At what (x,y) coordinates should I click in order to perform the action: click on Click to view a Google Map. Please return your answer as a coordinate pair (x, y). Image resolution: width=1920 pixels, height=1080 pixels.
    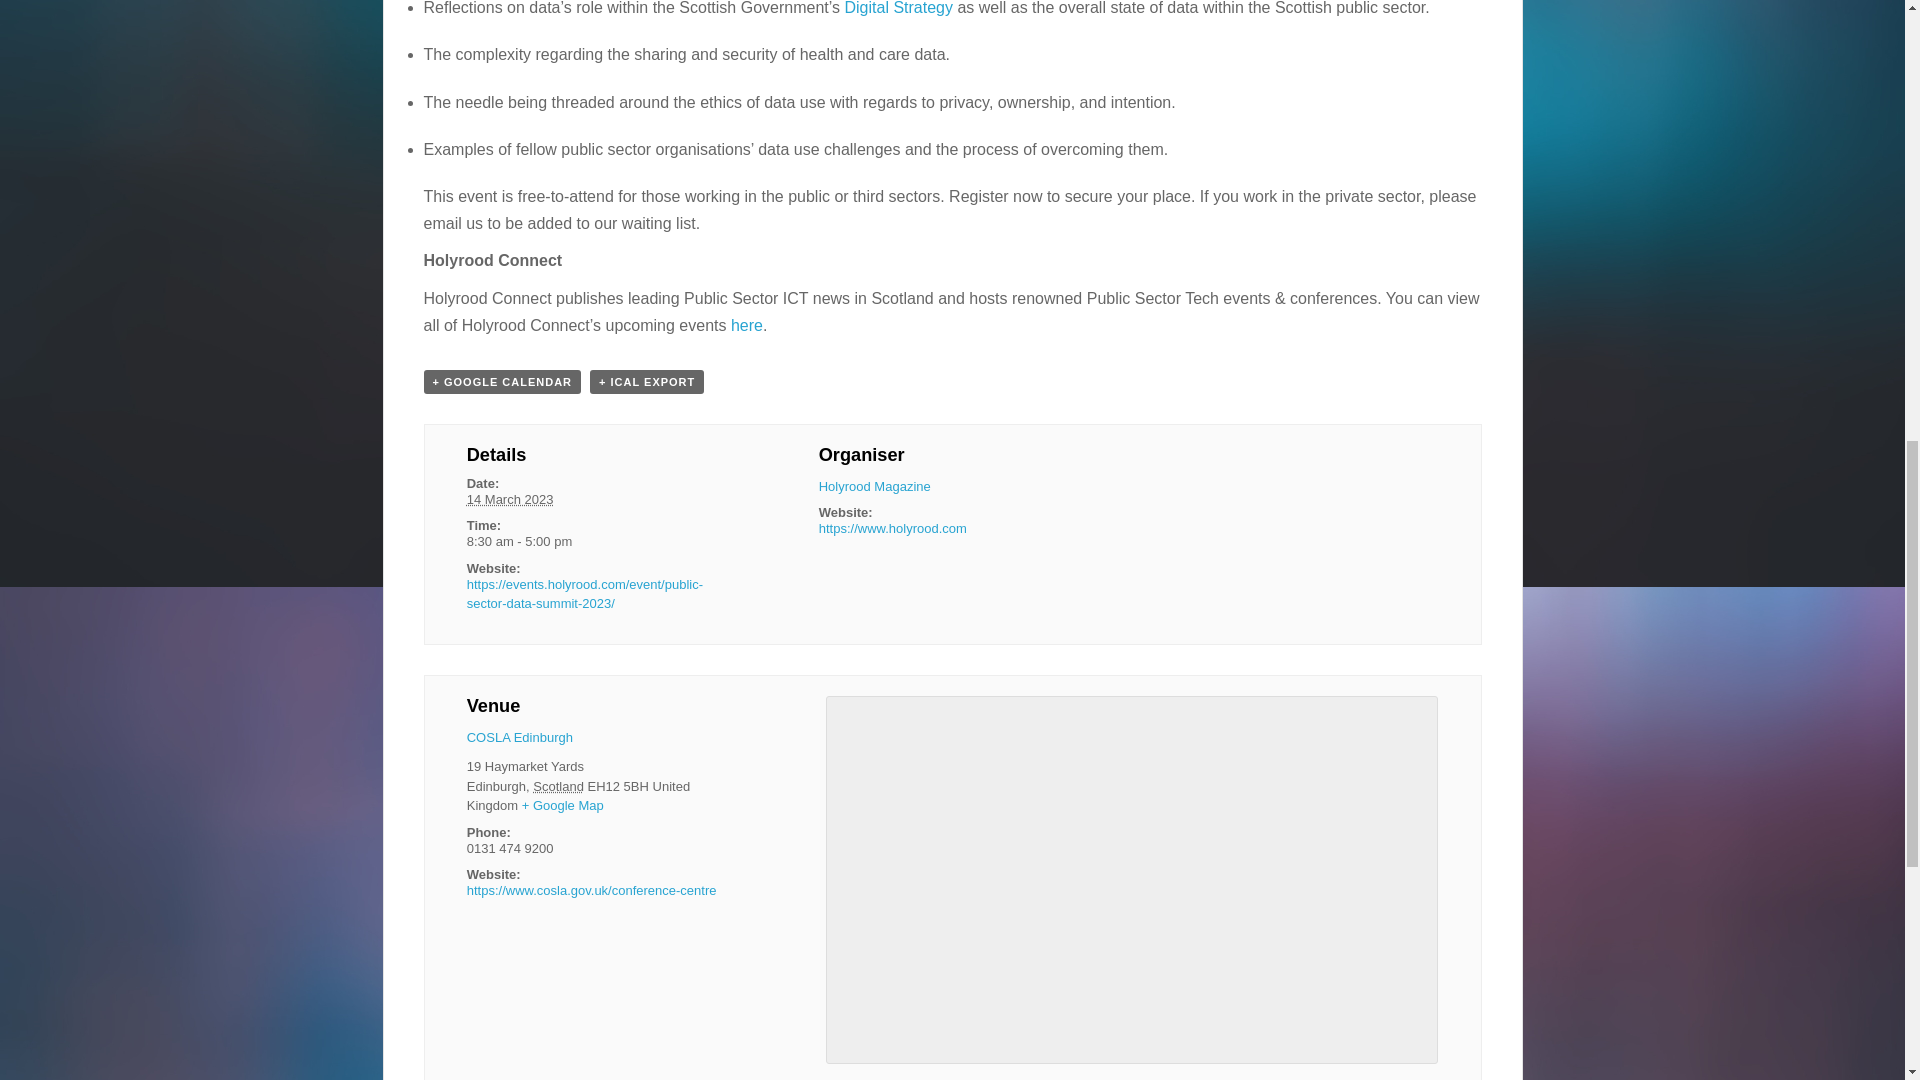
    Looking at the image, I should click on (563, 806).